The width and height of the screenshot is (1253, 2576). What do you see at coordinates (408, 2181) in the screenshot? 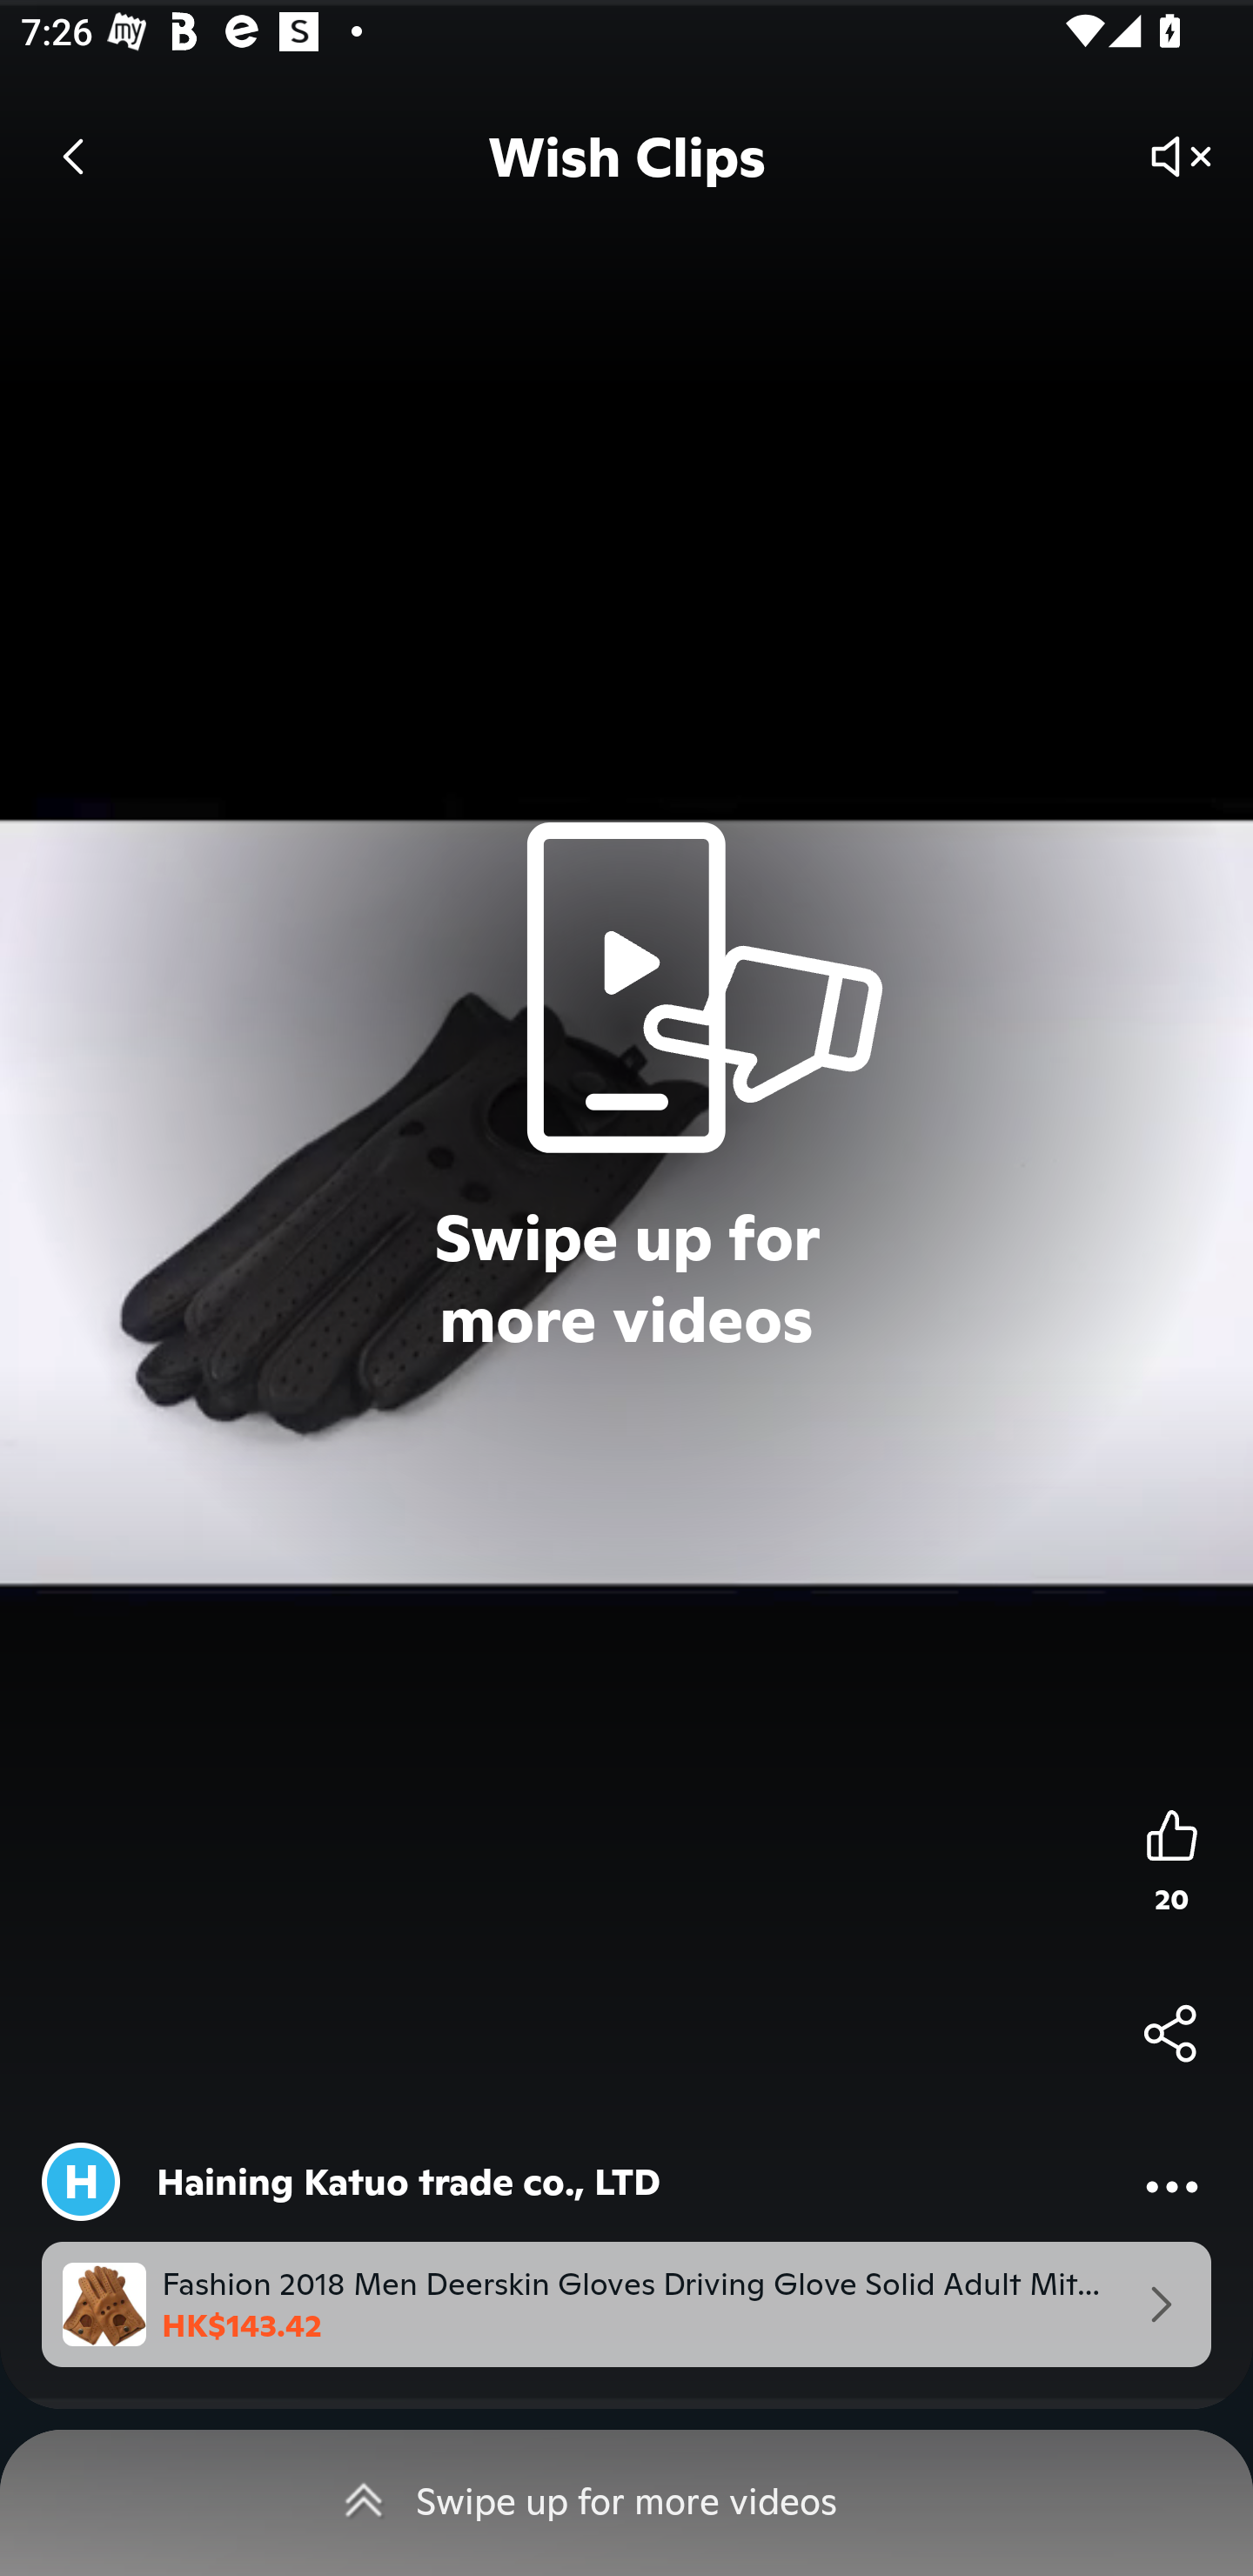
I see `Haining Katuo trade co., LTD` at bounding box center [408, 2181].